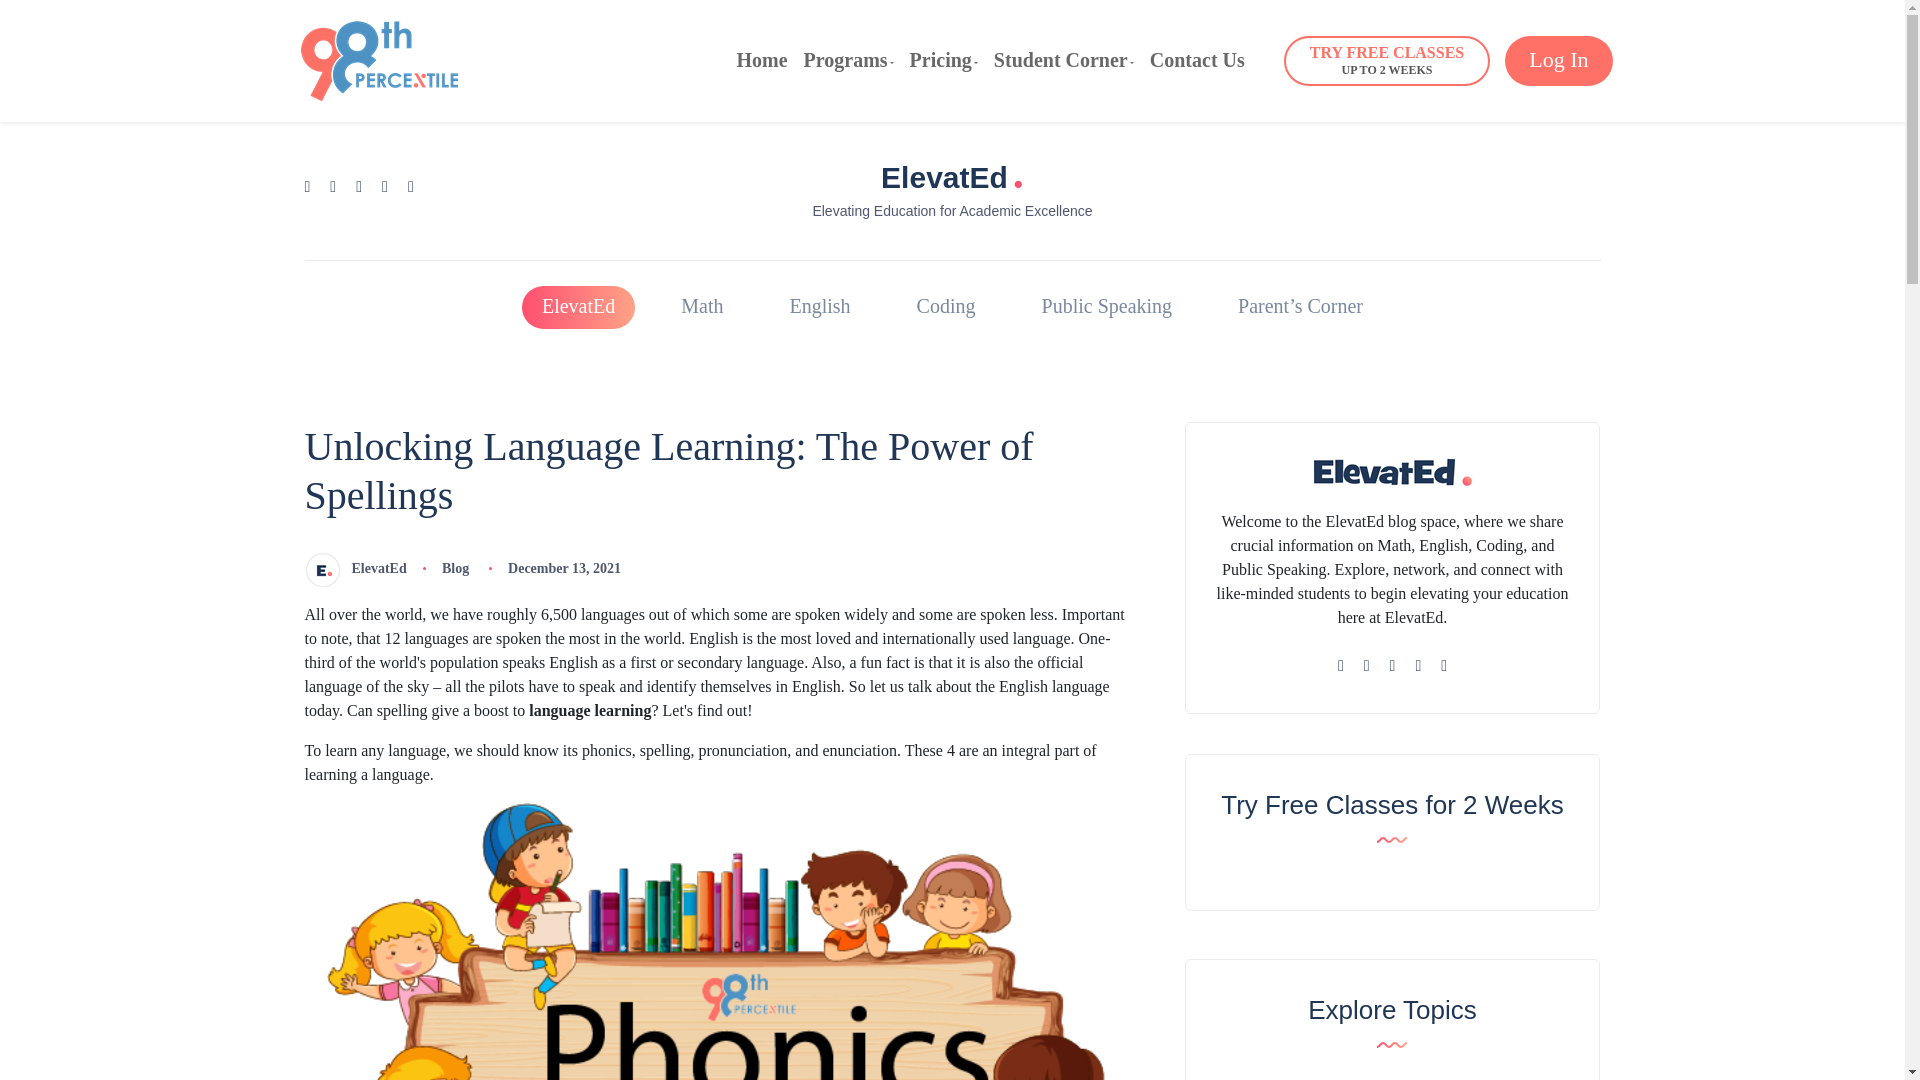 The width and height of the screenshot is (1920, 1080). Describe the element at coordinates (1386, 60) in the screenshot. I see `98thPercentile` at that location.